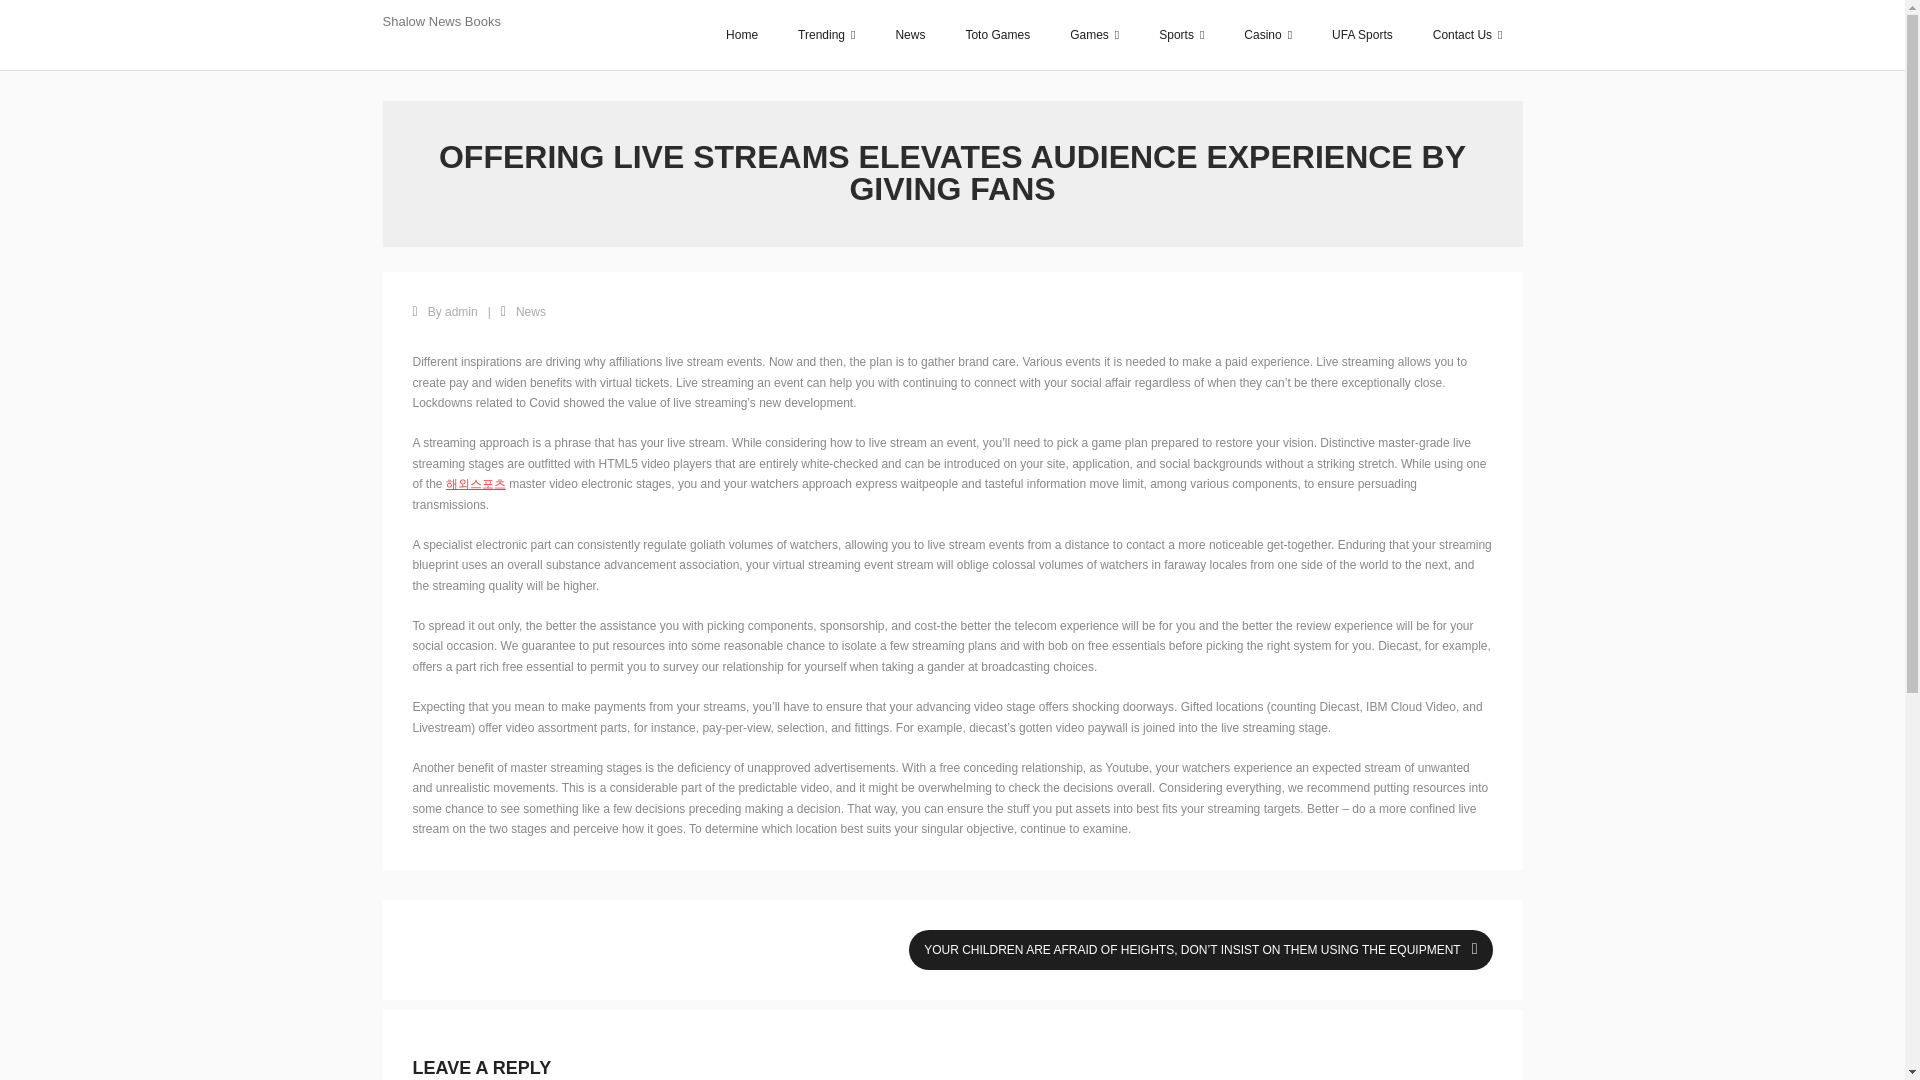 The height and width of the screenshot is (1080, 1920). What do you see at coordinates (1181, 35) in the screenshot?
I see `Sports` at bounding box center [1181, 35].